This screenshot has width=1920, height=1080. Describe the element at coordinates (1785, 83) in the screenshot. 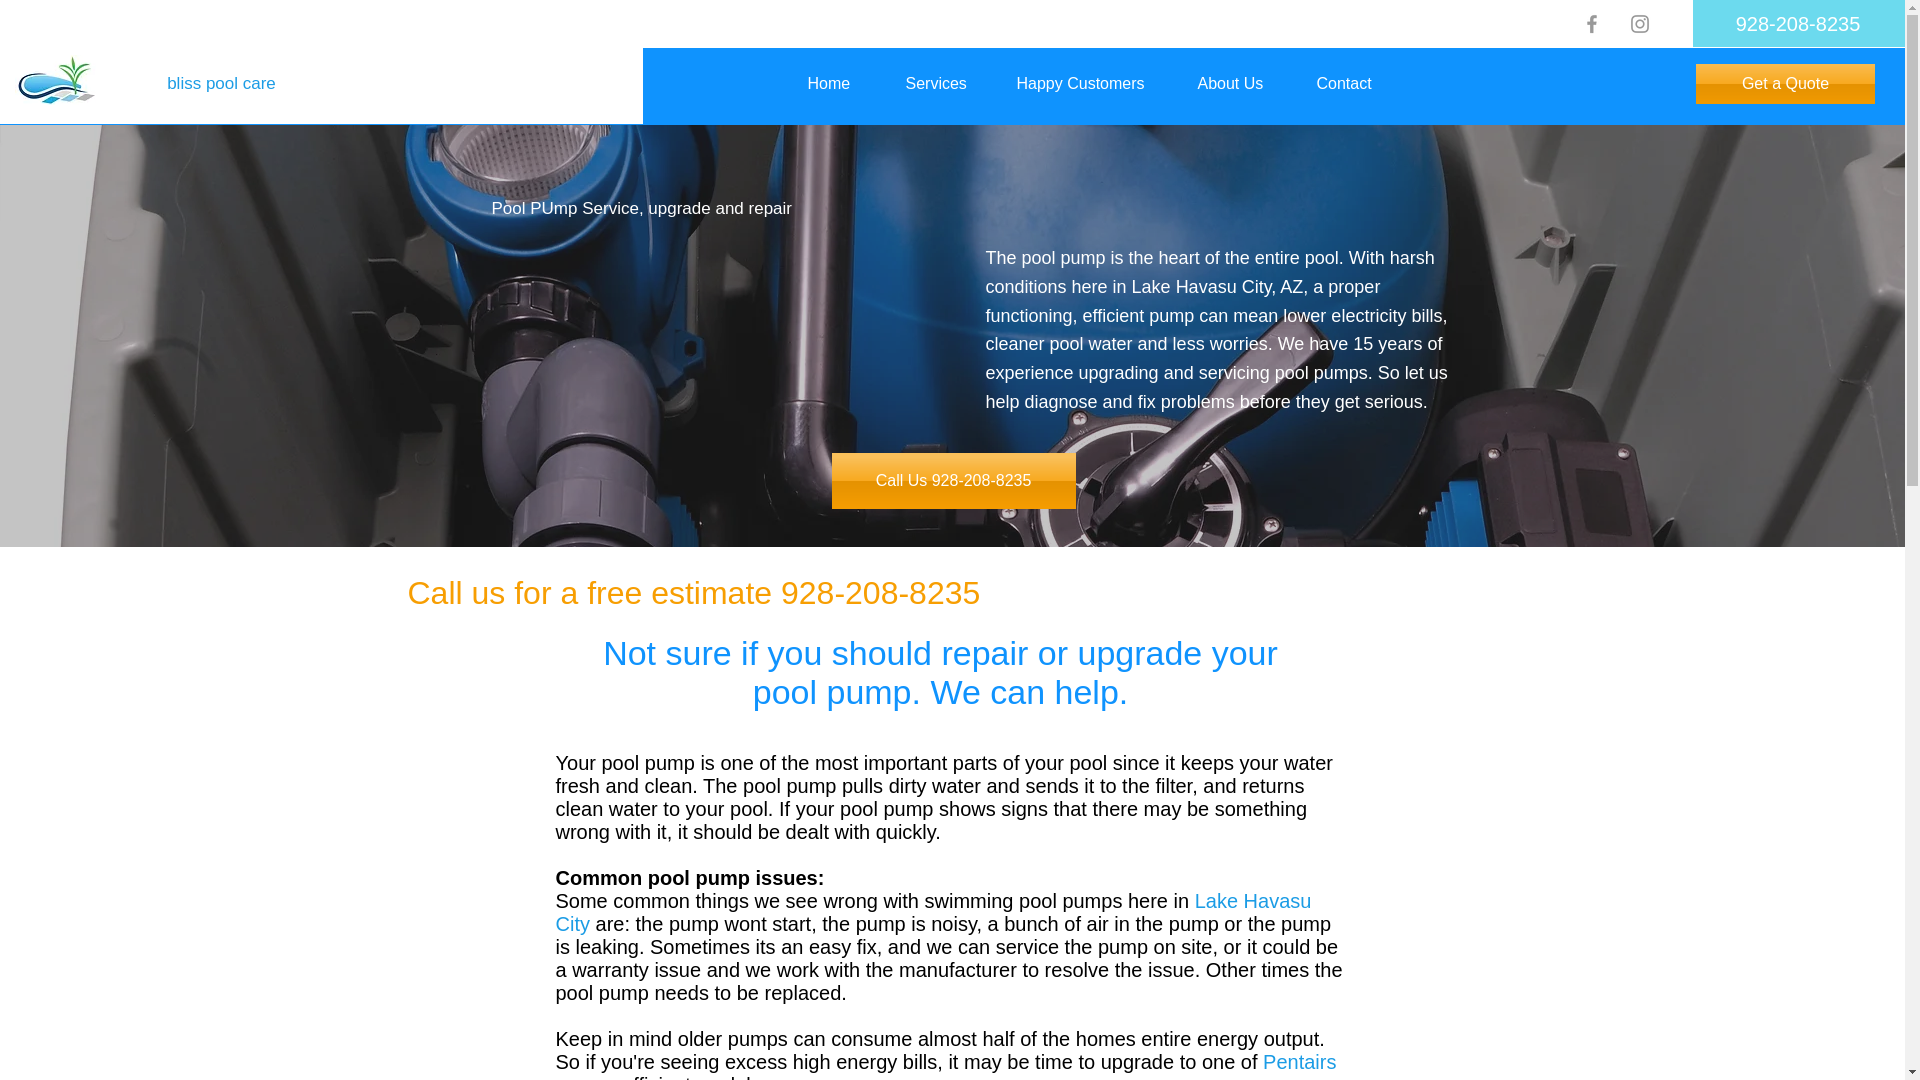

I see `Get a Quote` at that location.